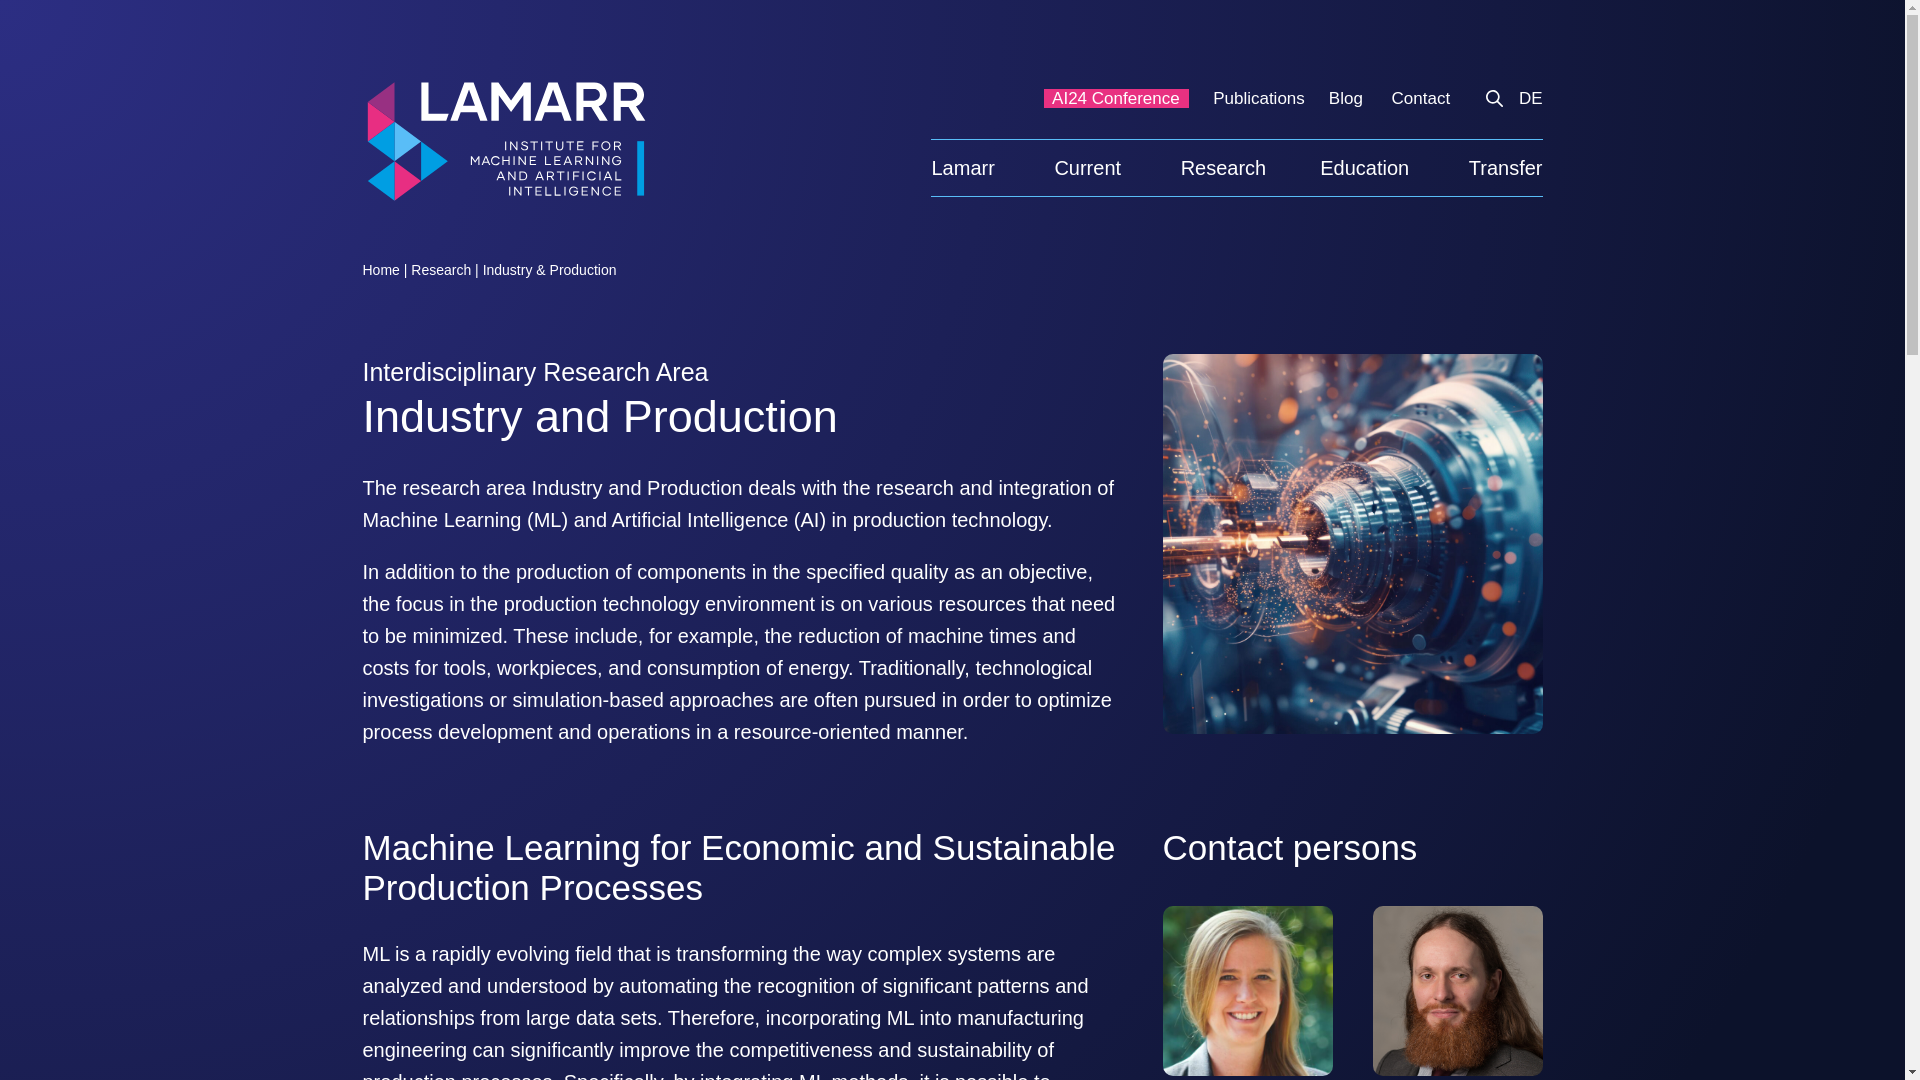  I want to click on Blog , so click(1348, 98).